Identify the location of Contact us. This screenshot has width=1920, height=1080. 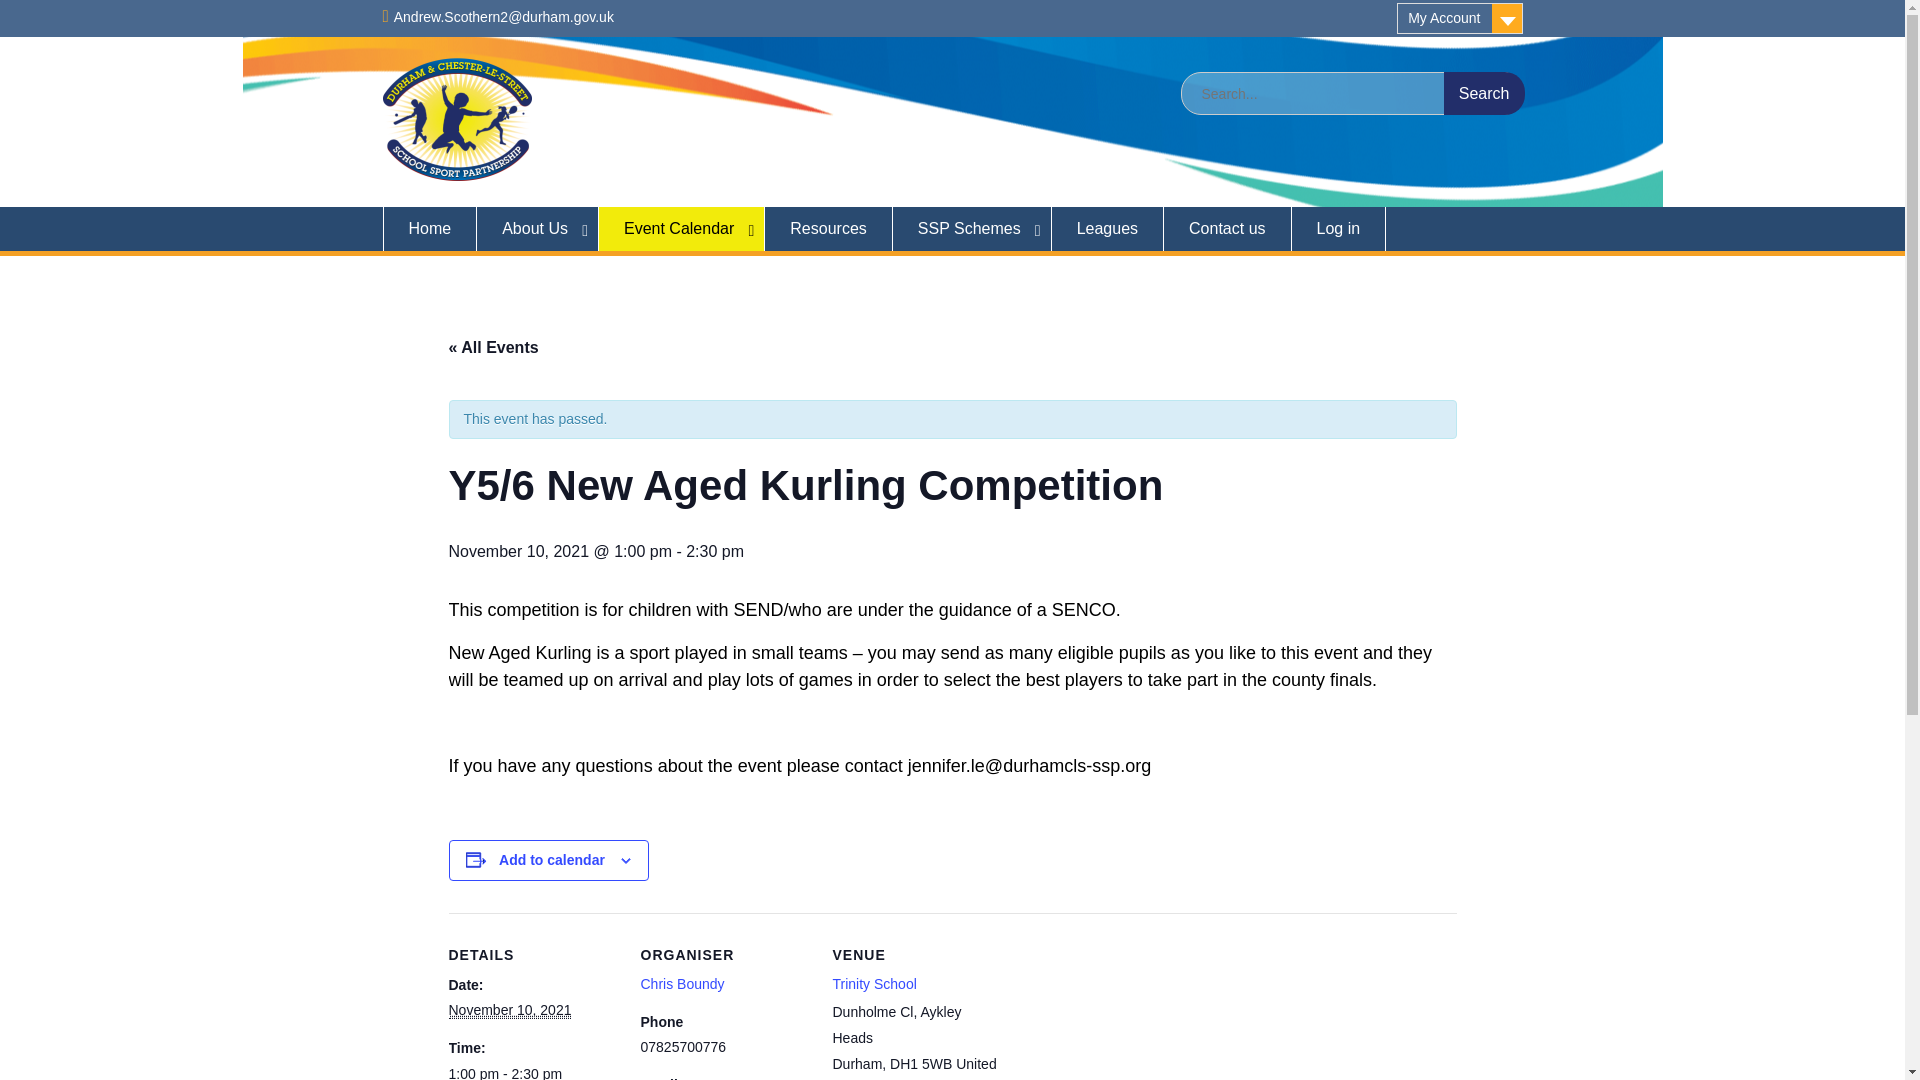
(1226, 228).